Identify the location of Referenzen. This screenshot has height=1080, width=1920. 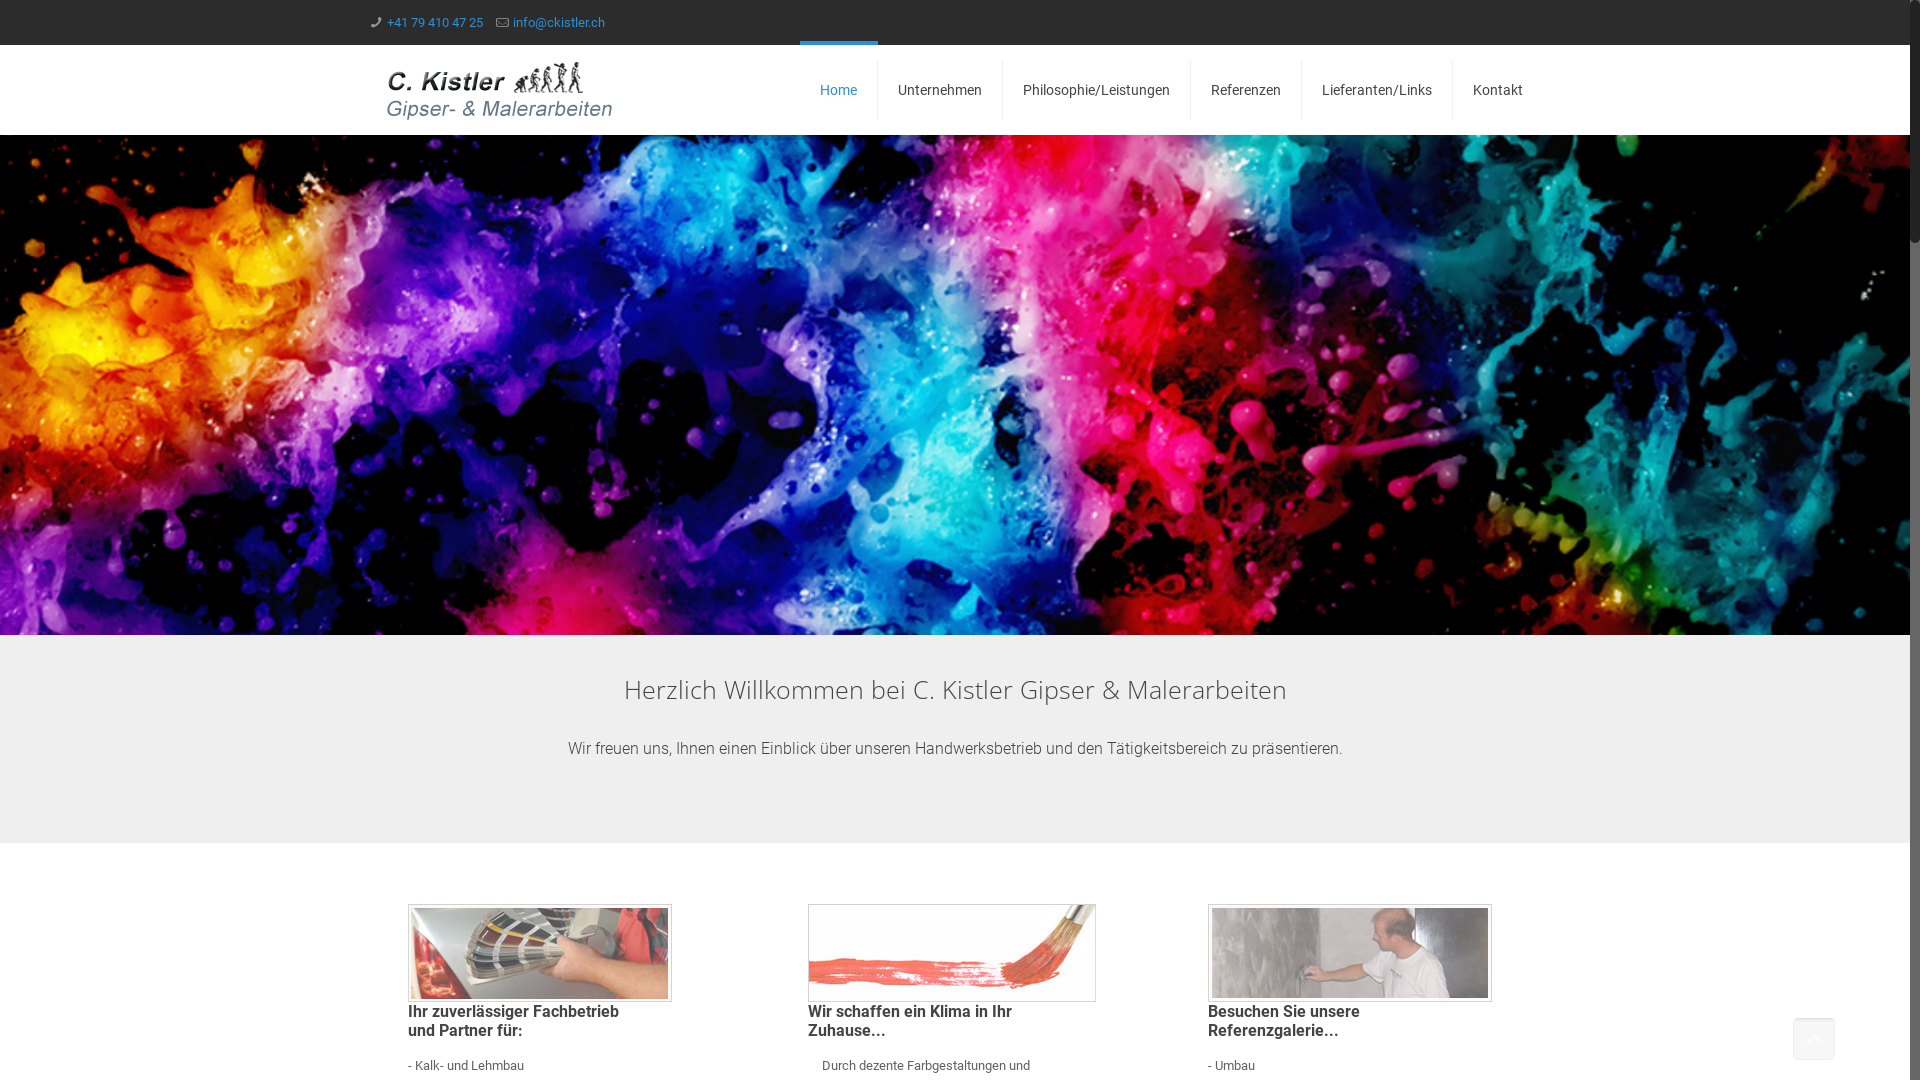
(1246, 90).